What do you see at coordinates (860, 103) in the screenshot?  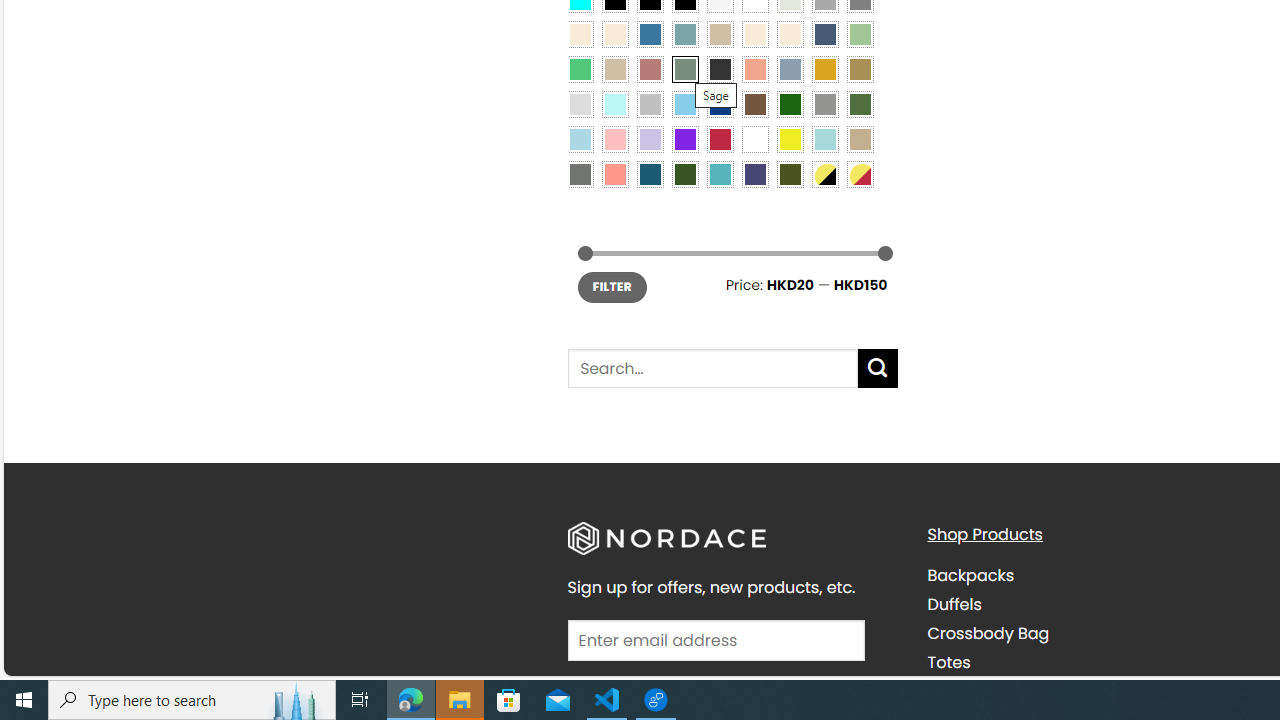 I see `Green` at bounding box center [860, 103].